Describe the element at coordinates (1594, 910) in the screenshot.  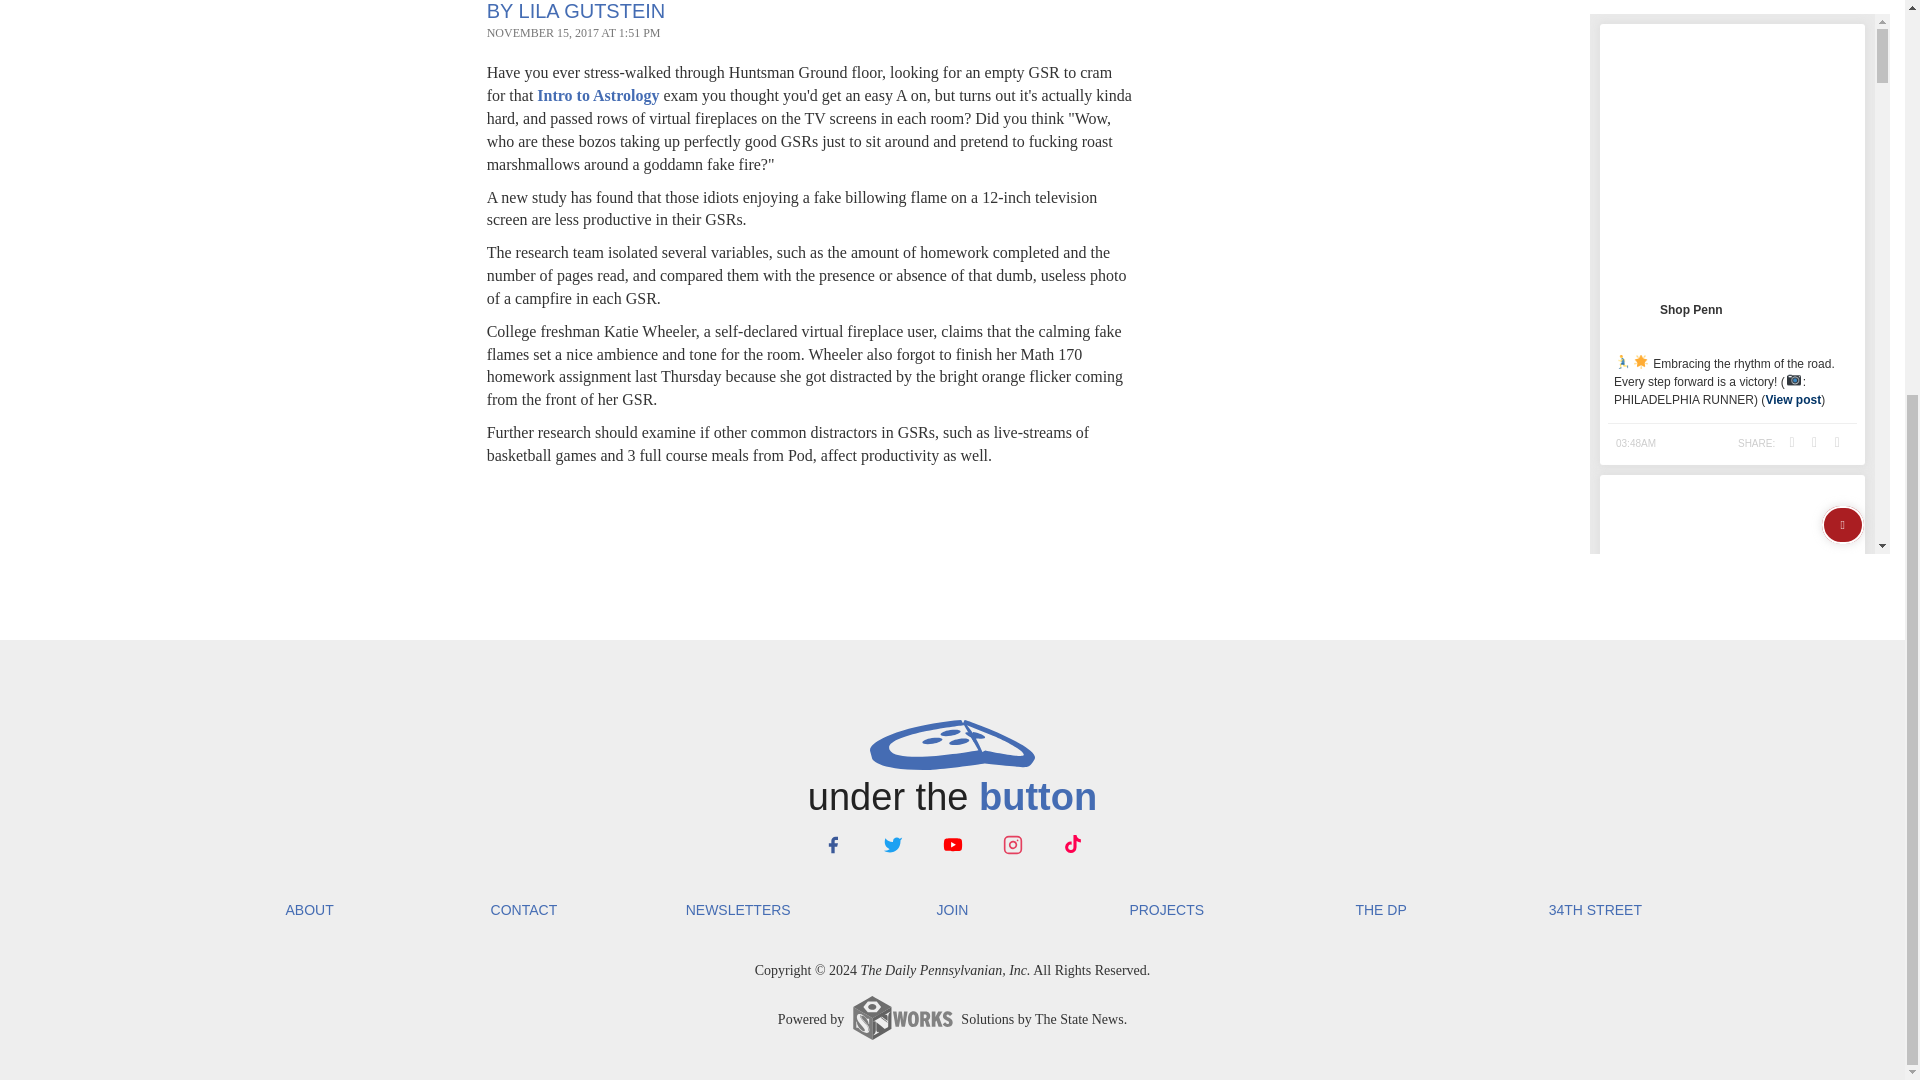
I see `34TH STREET` at that location.